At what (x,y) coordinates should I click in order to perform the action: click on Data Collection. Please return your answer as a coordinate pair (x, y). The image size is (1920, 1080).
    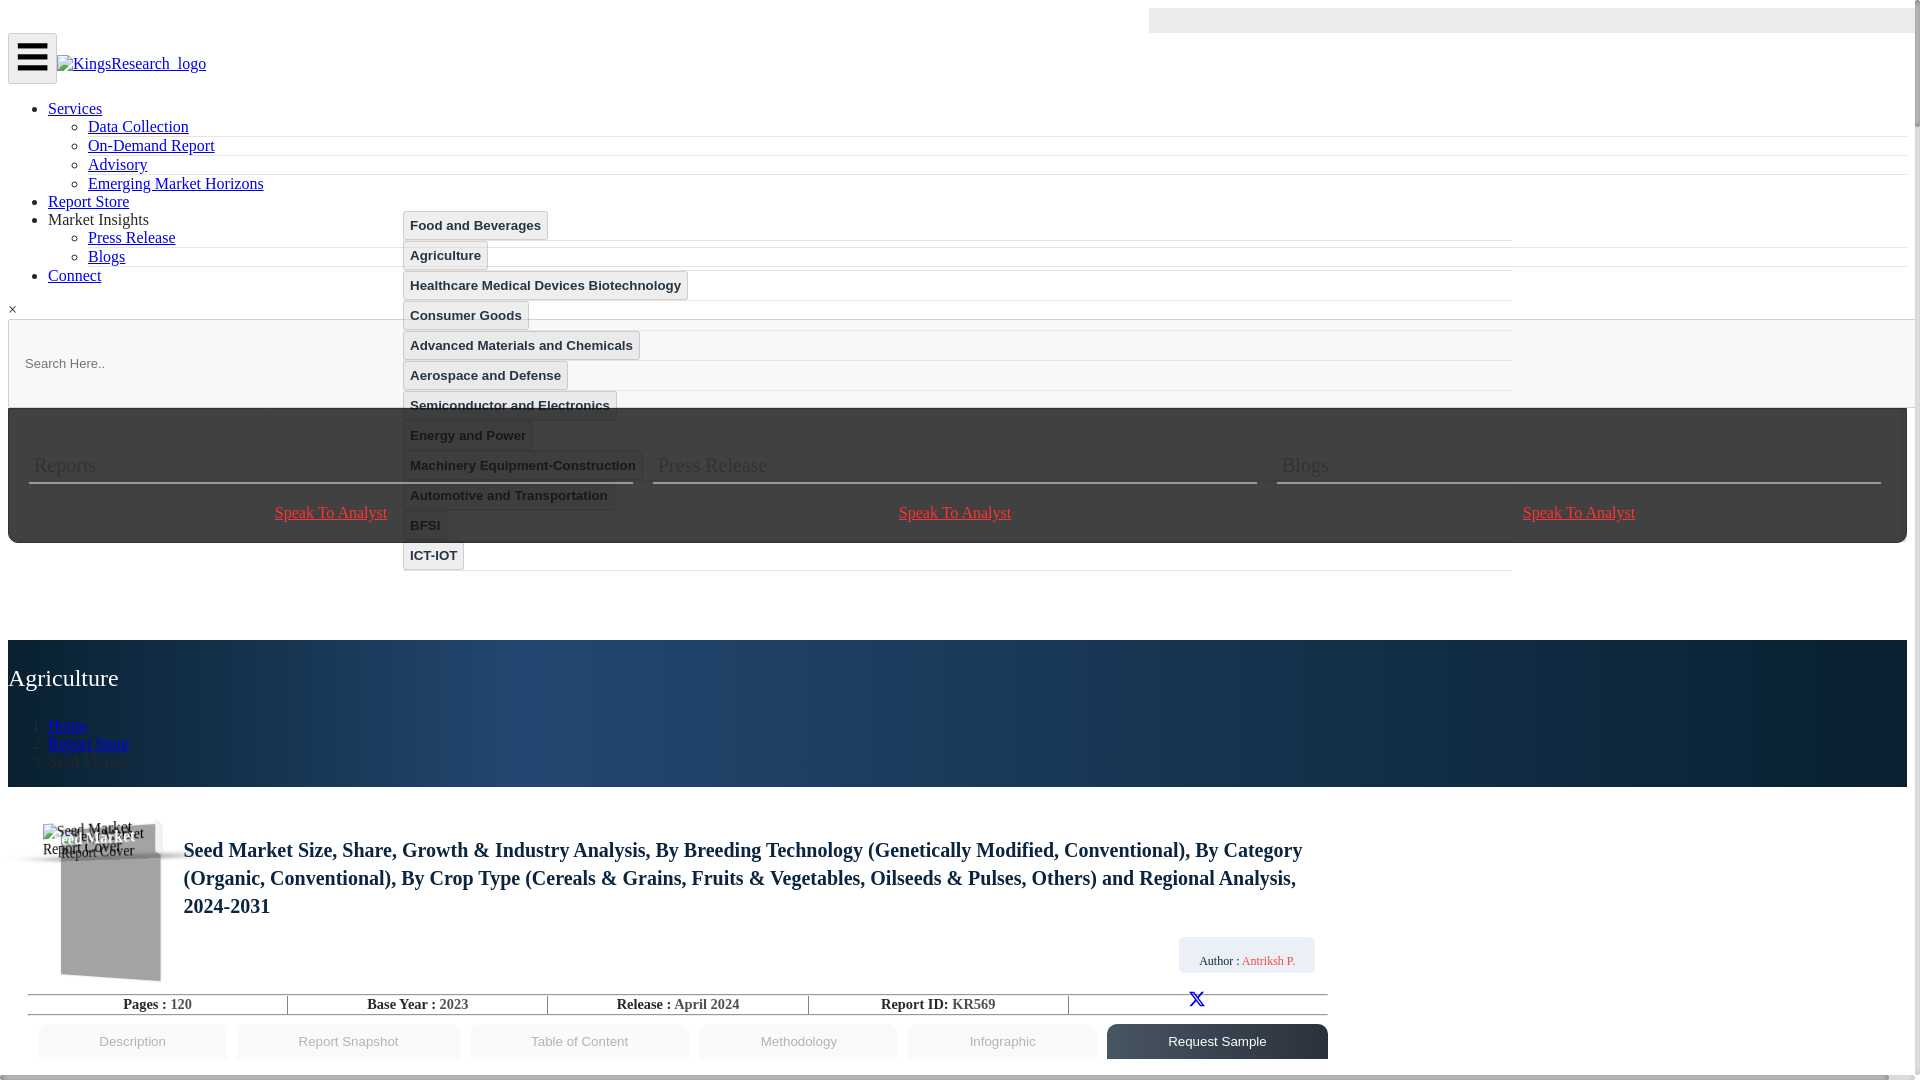
    Looking at the image, I should click on (138, 126).